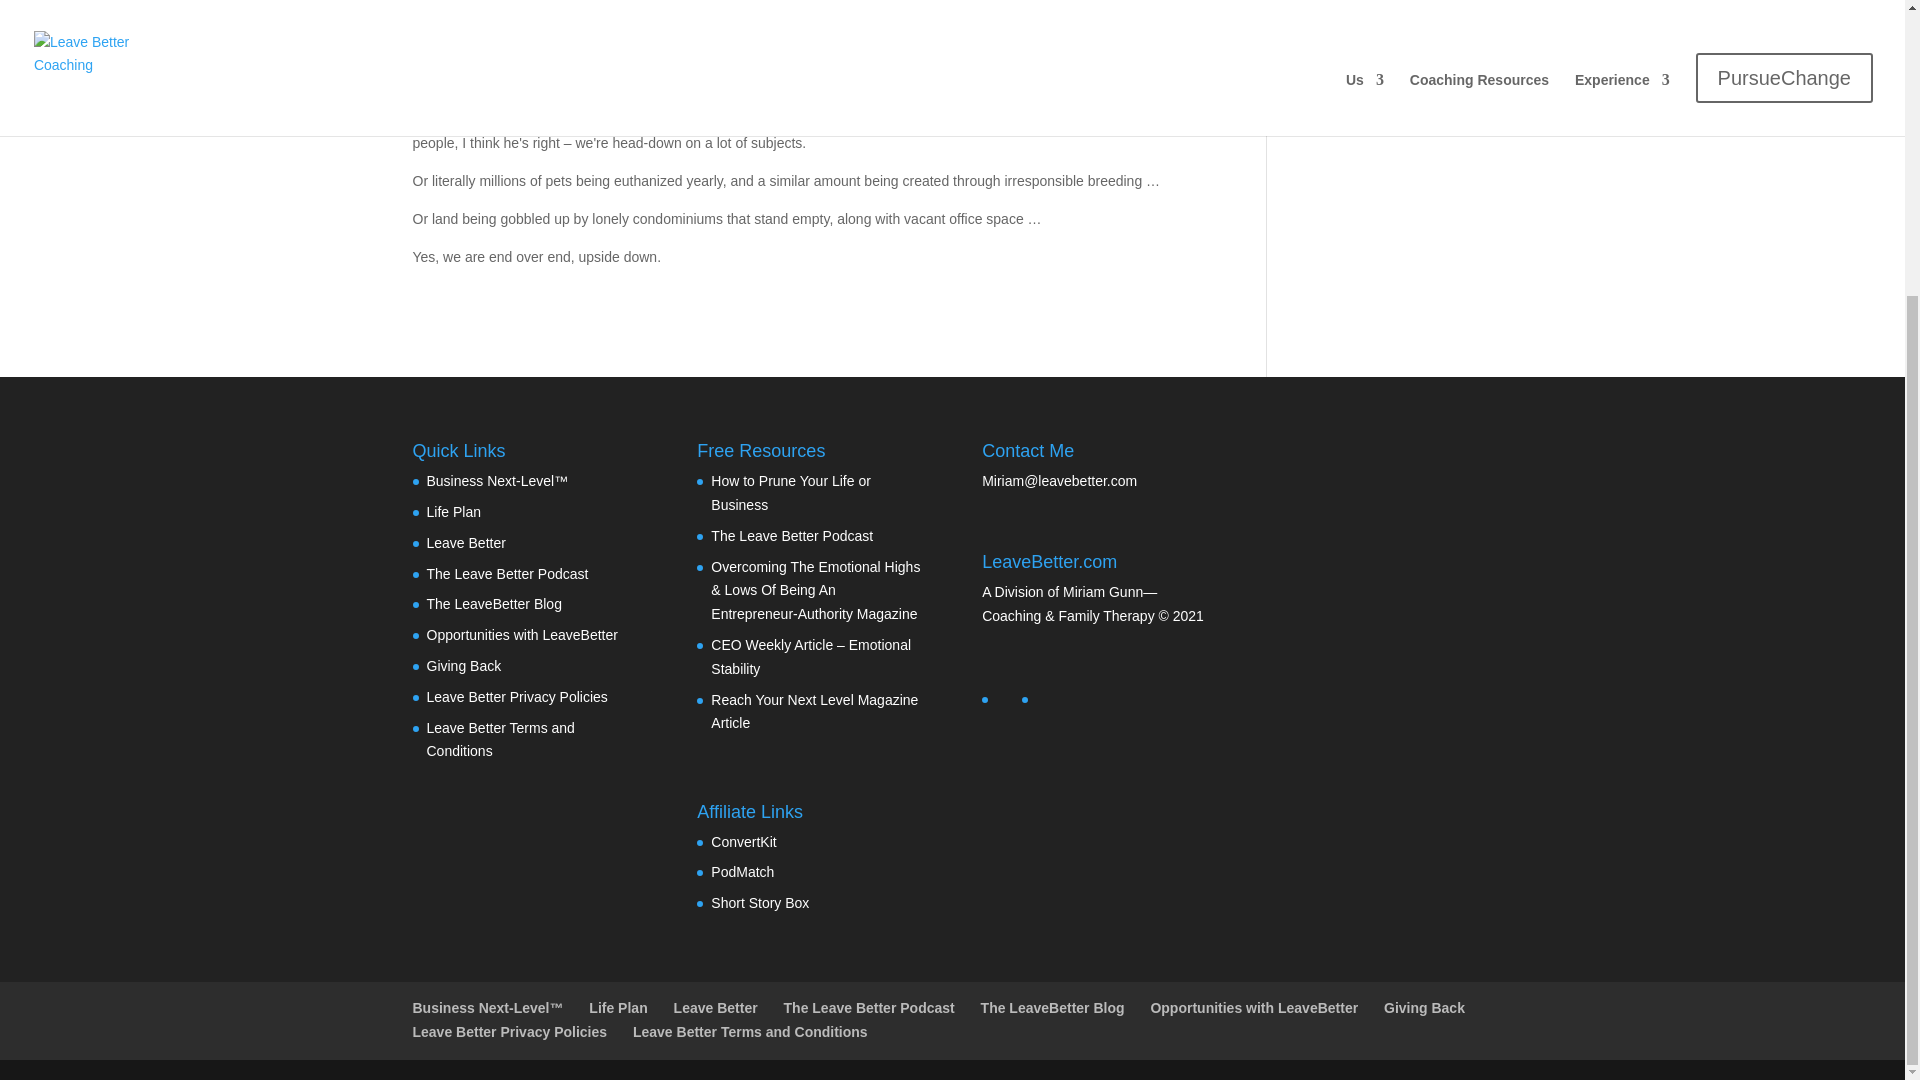 The image size is (1920, 1080). What do you see at coordinates (521, 634) in the screenshot?
I see `Opportunities with LeaveBetter` at bounding box center [521, 634].